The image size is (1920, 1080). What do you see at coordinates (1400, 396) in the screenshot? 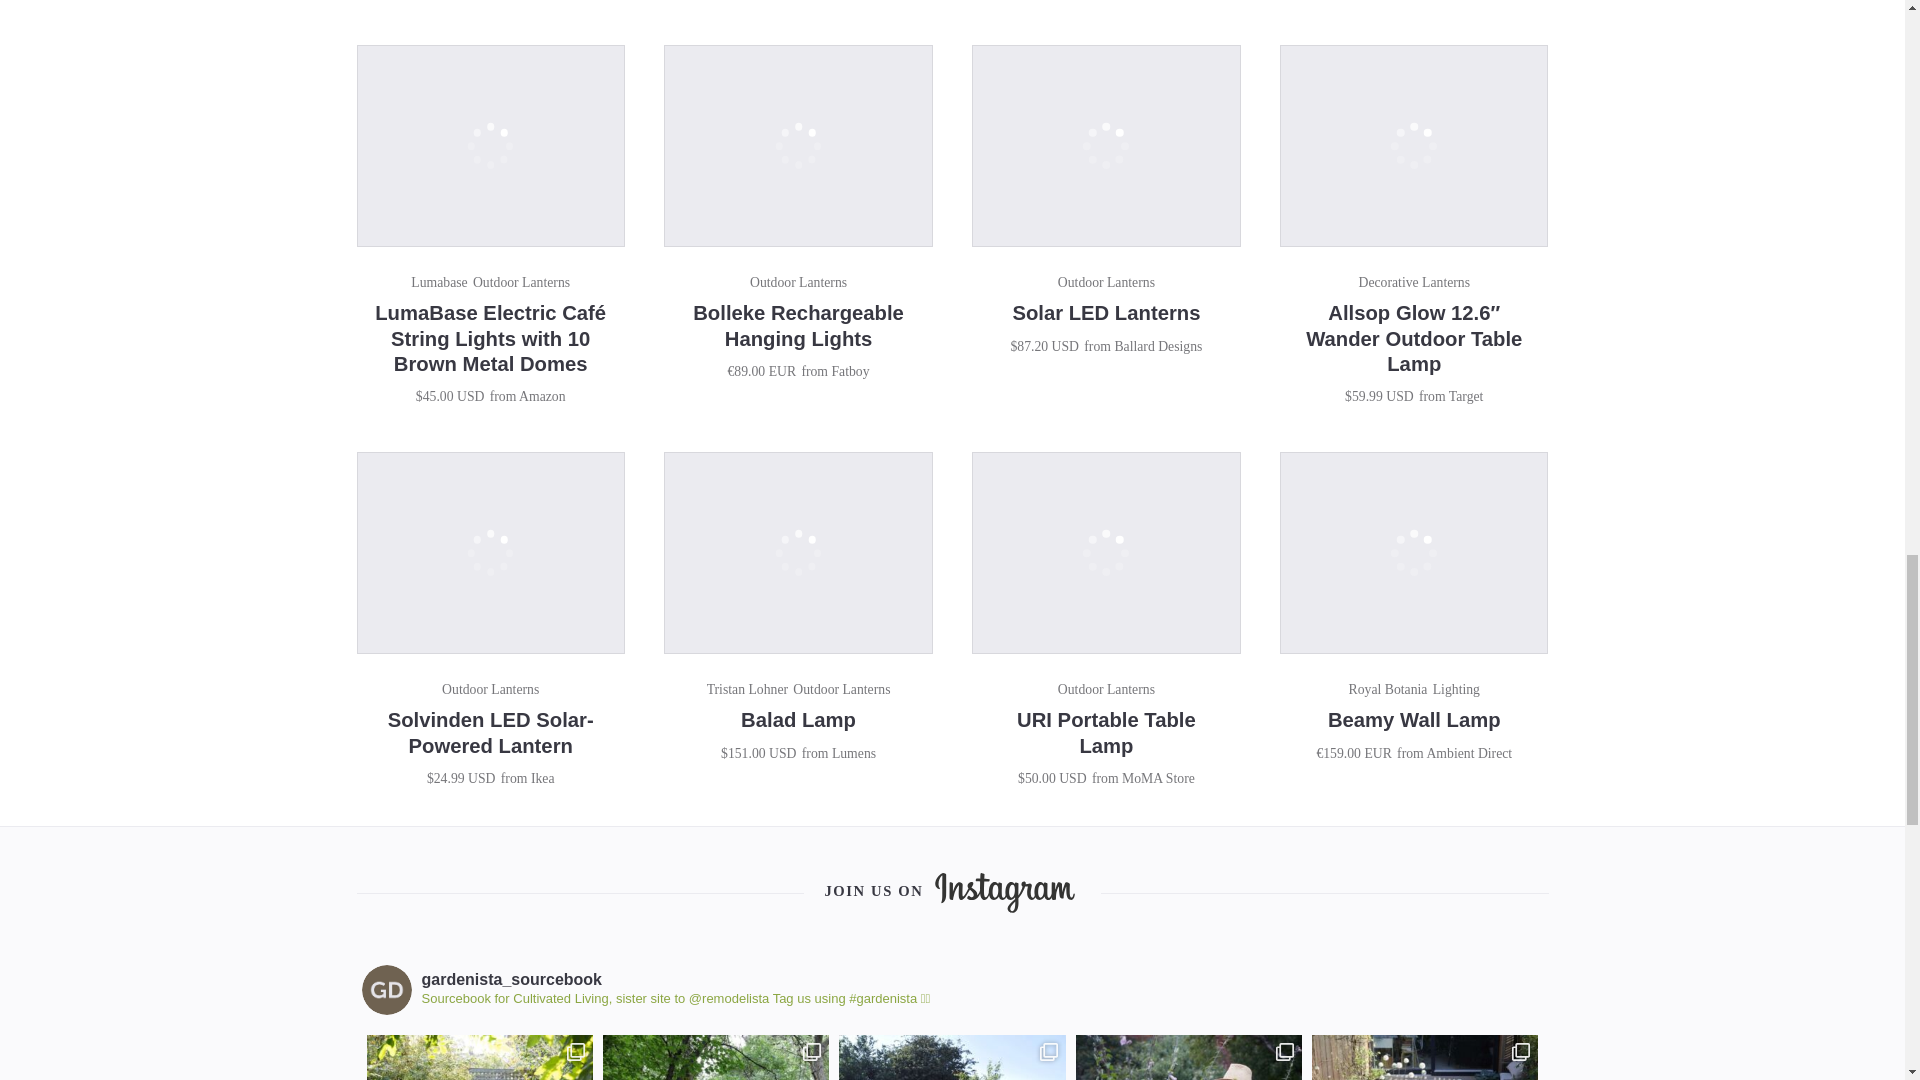
I see `US Dollar` at bounding box center [1400, 396].